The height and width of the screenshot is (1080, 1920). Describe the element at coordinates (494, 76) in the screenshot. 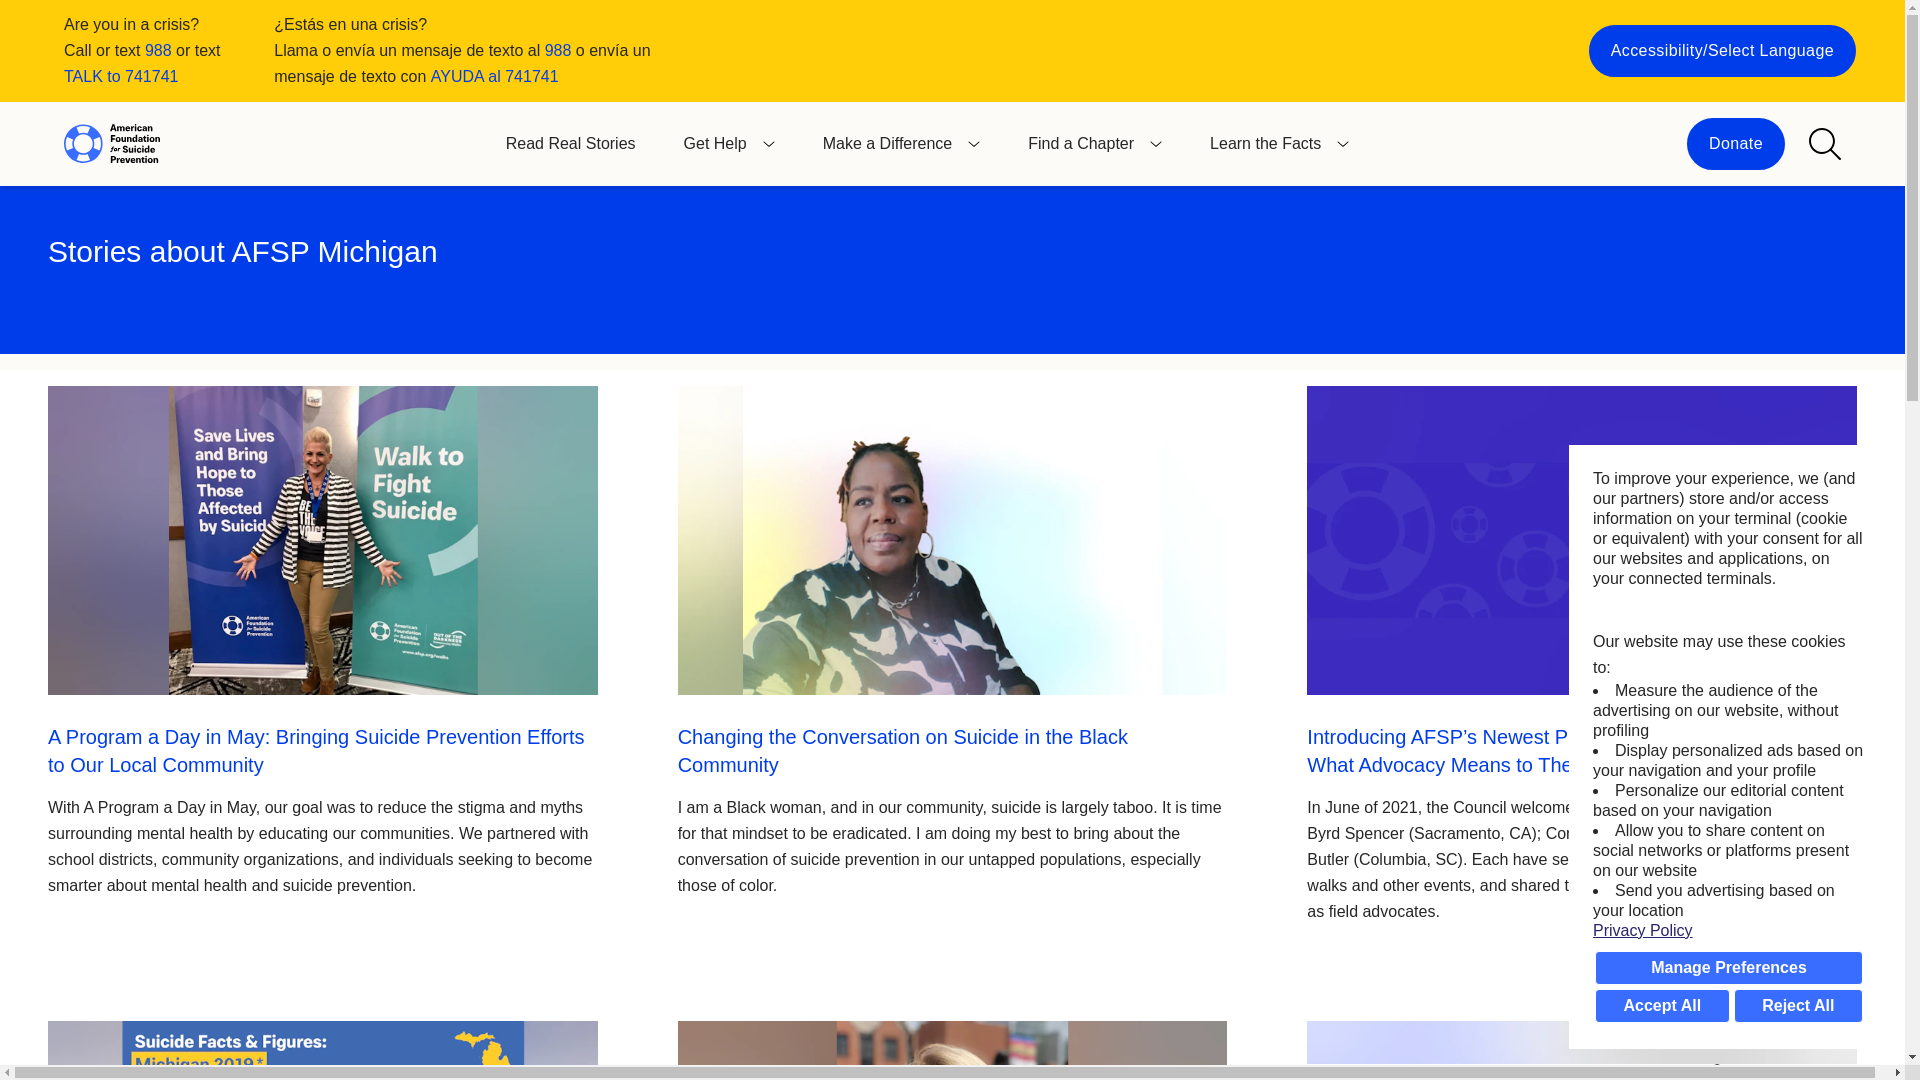

I see `AYUDA al 741741` at that location.